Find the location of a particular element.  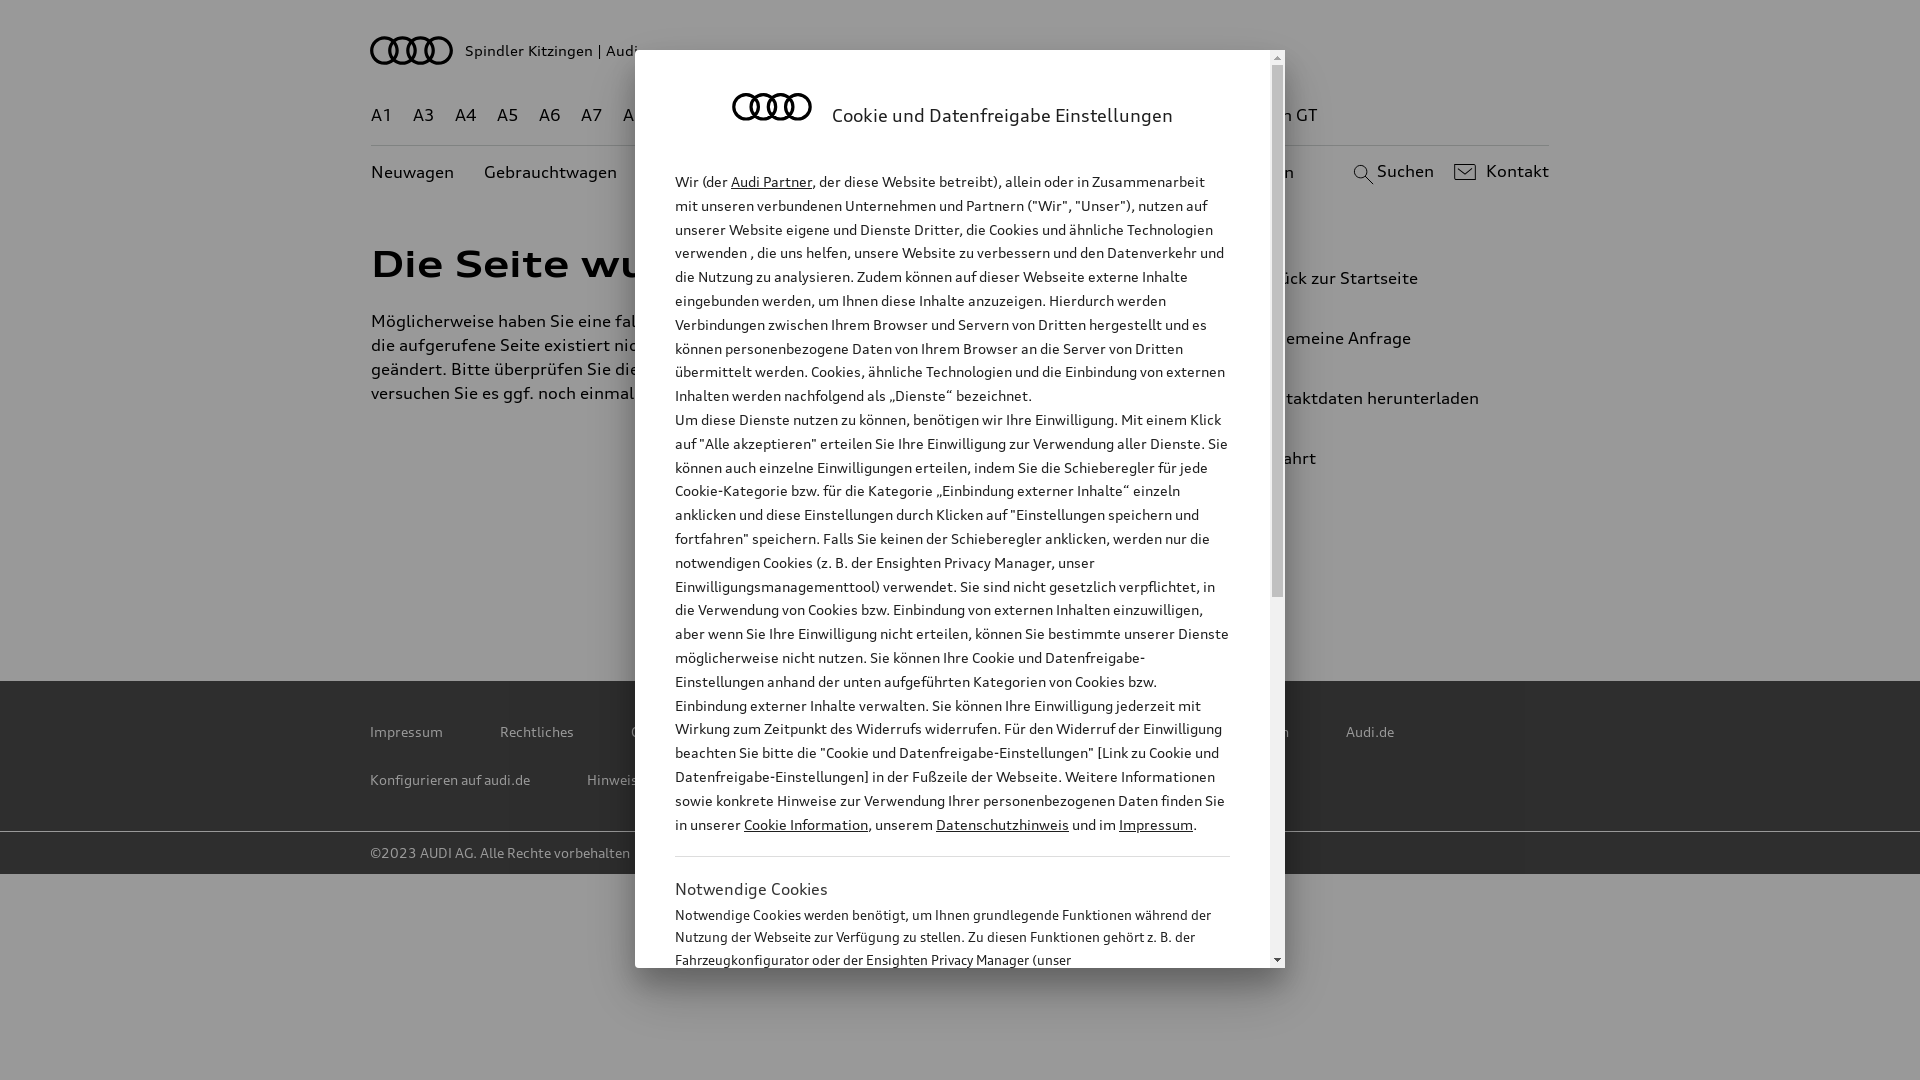

Cookie und Datenfreigabe Einstellungen is located at coordinates (1163, 732).